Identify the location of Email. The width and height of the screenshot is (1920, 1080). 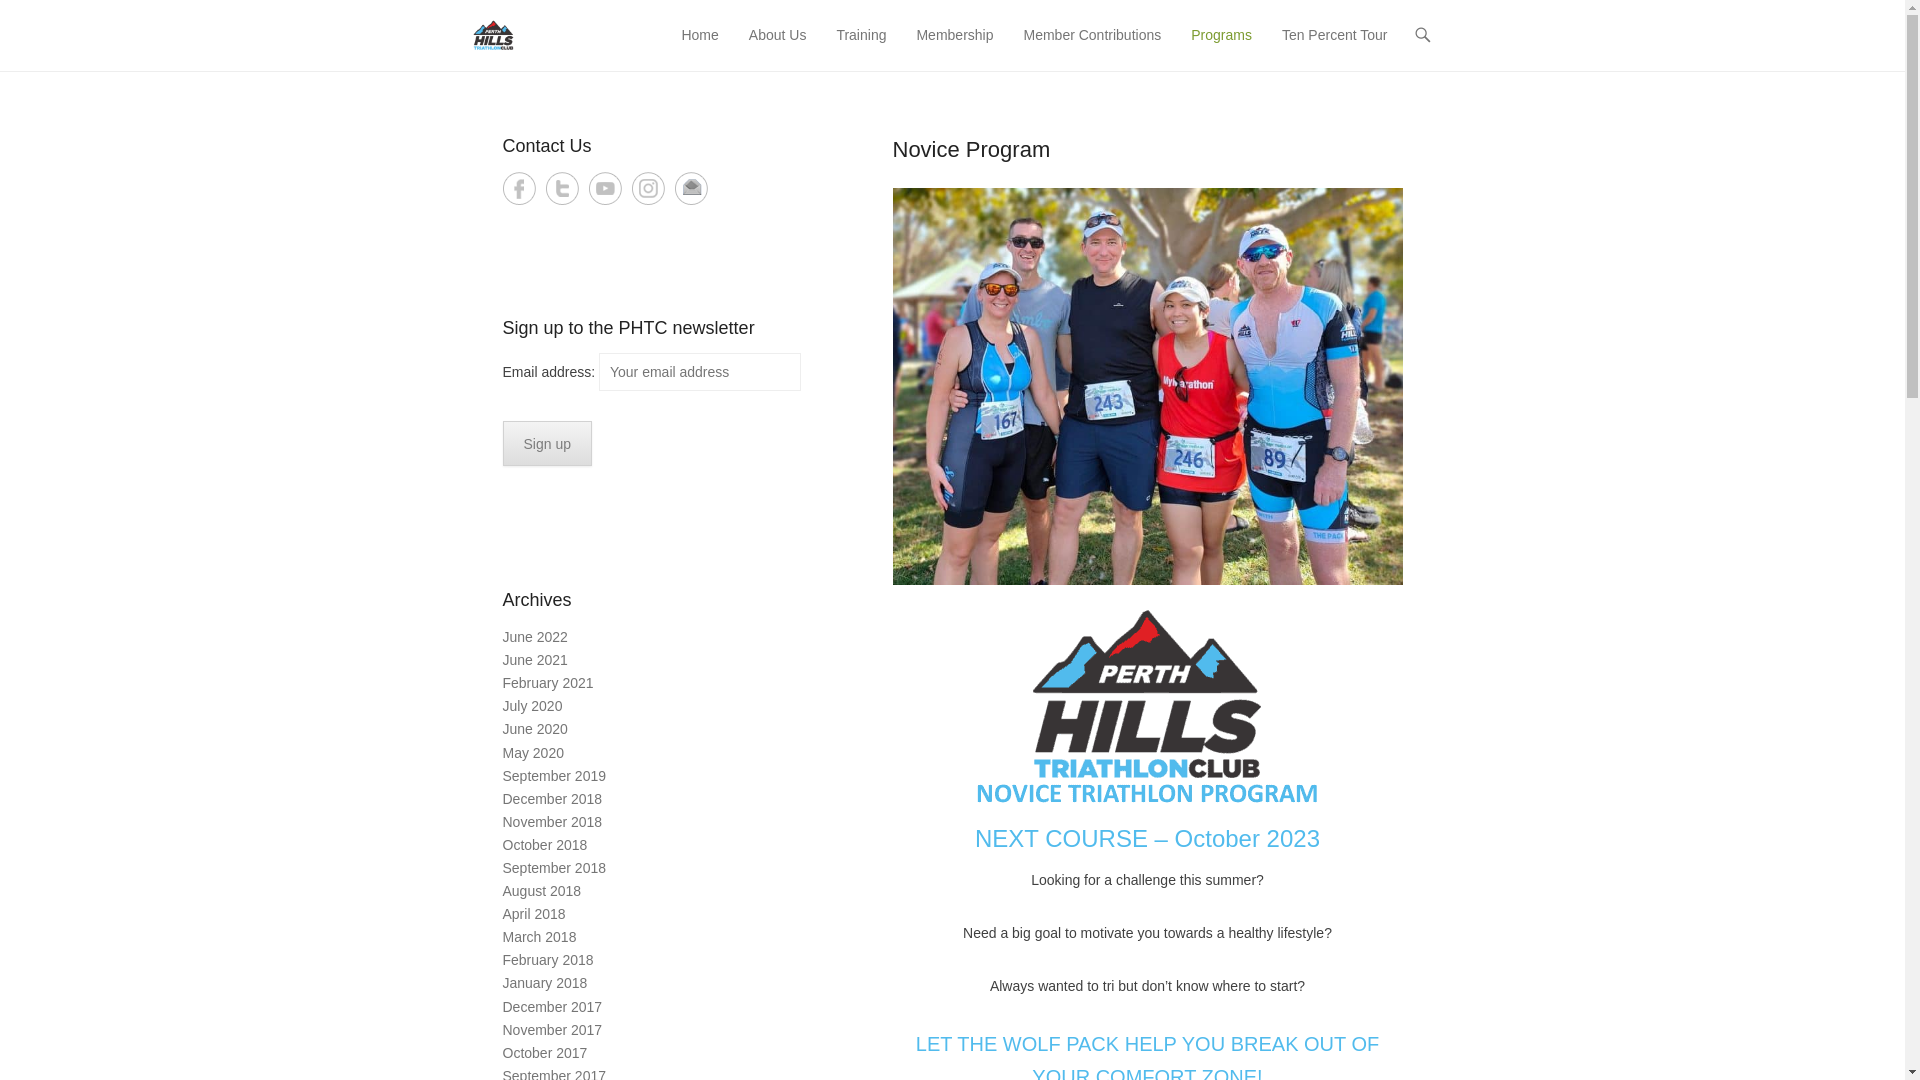
(690, 188).